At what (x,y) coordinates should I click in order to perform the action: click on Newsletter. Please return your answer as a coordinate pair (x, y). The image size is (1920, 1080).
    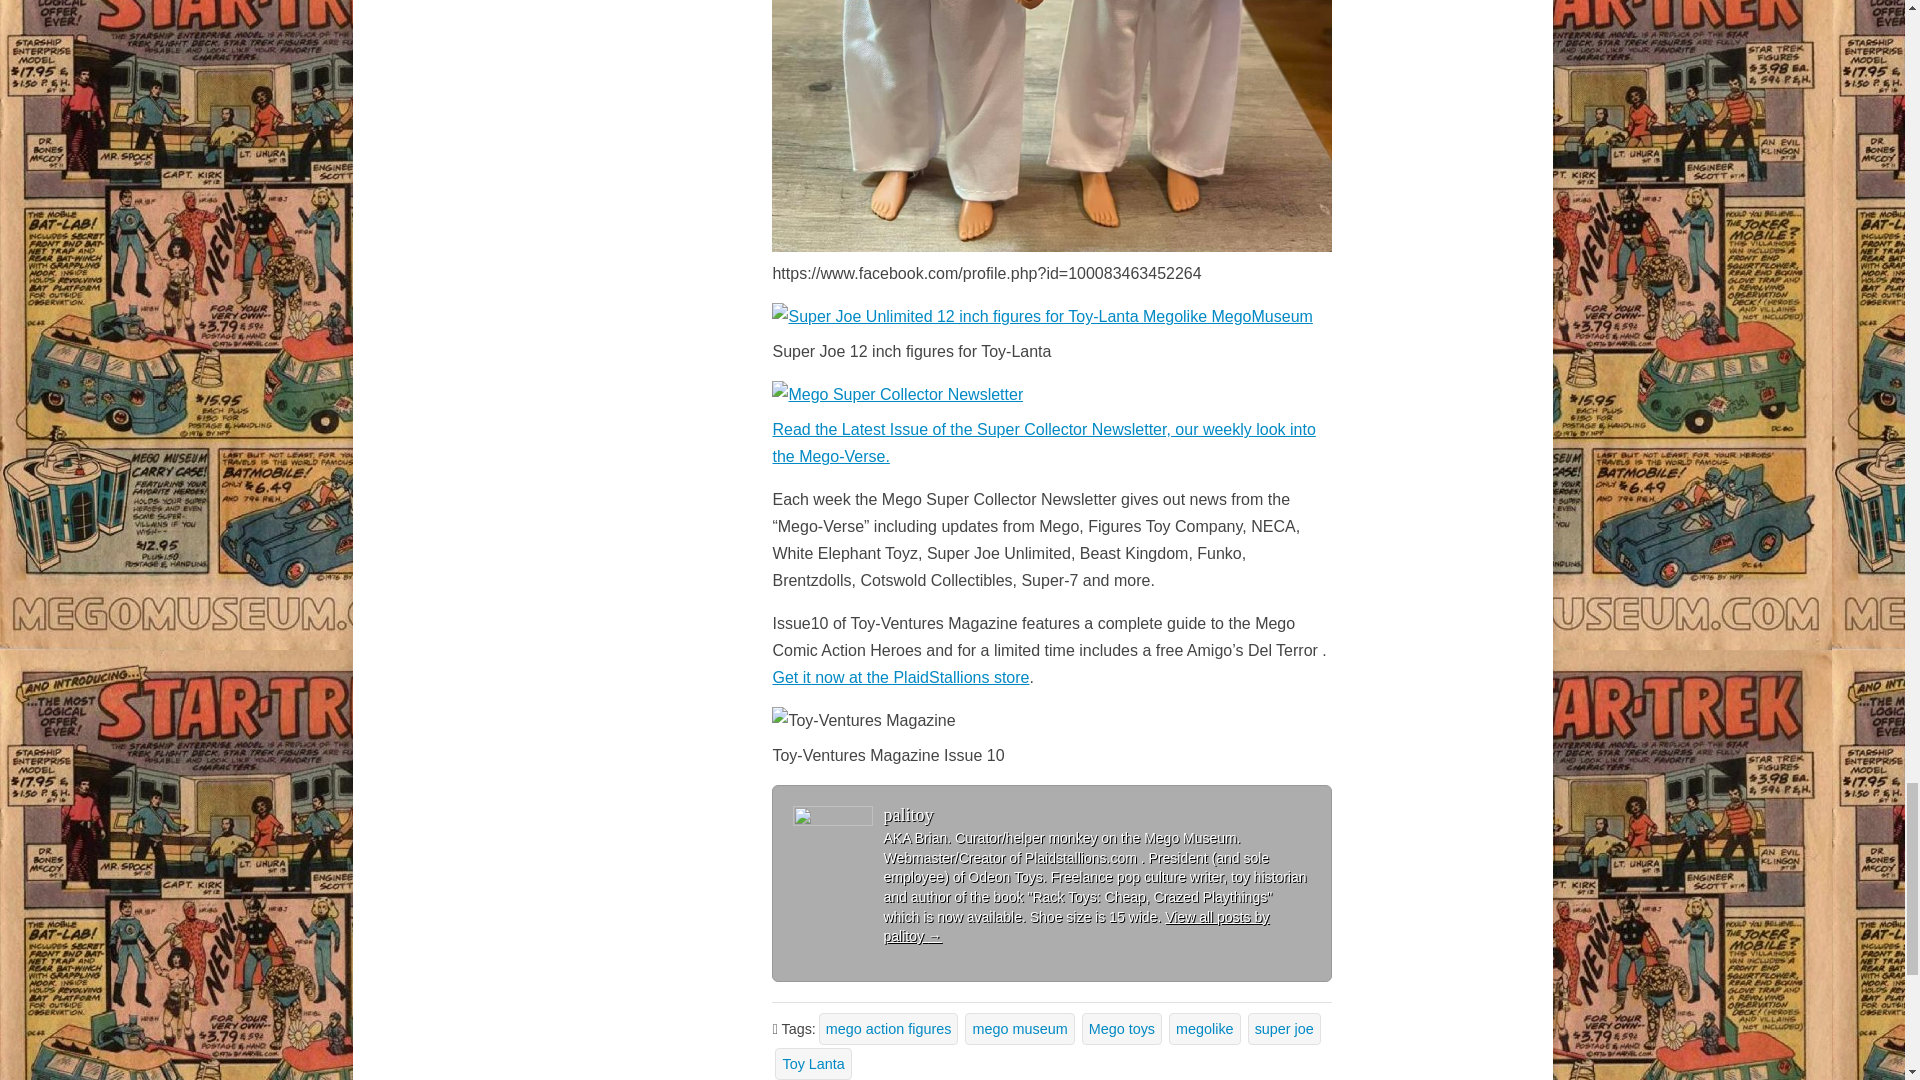
    Looking at the image, I should click on (897, 394).